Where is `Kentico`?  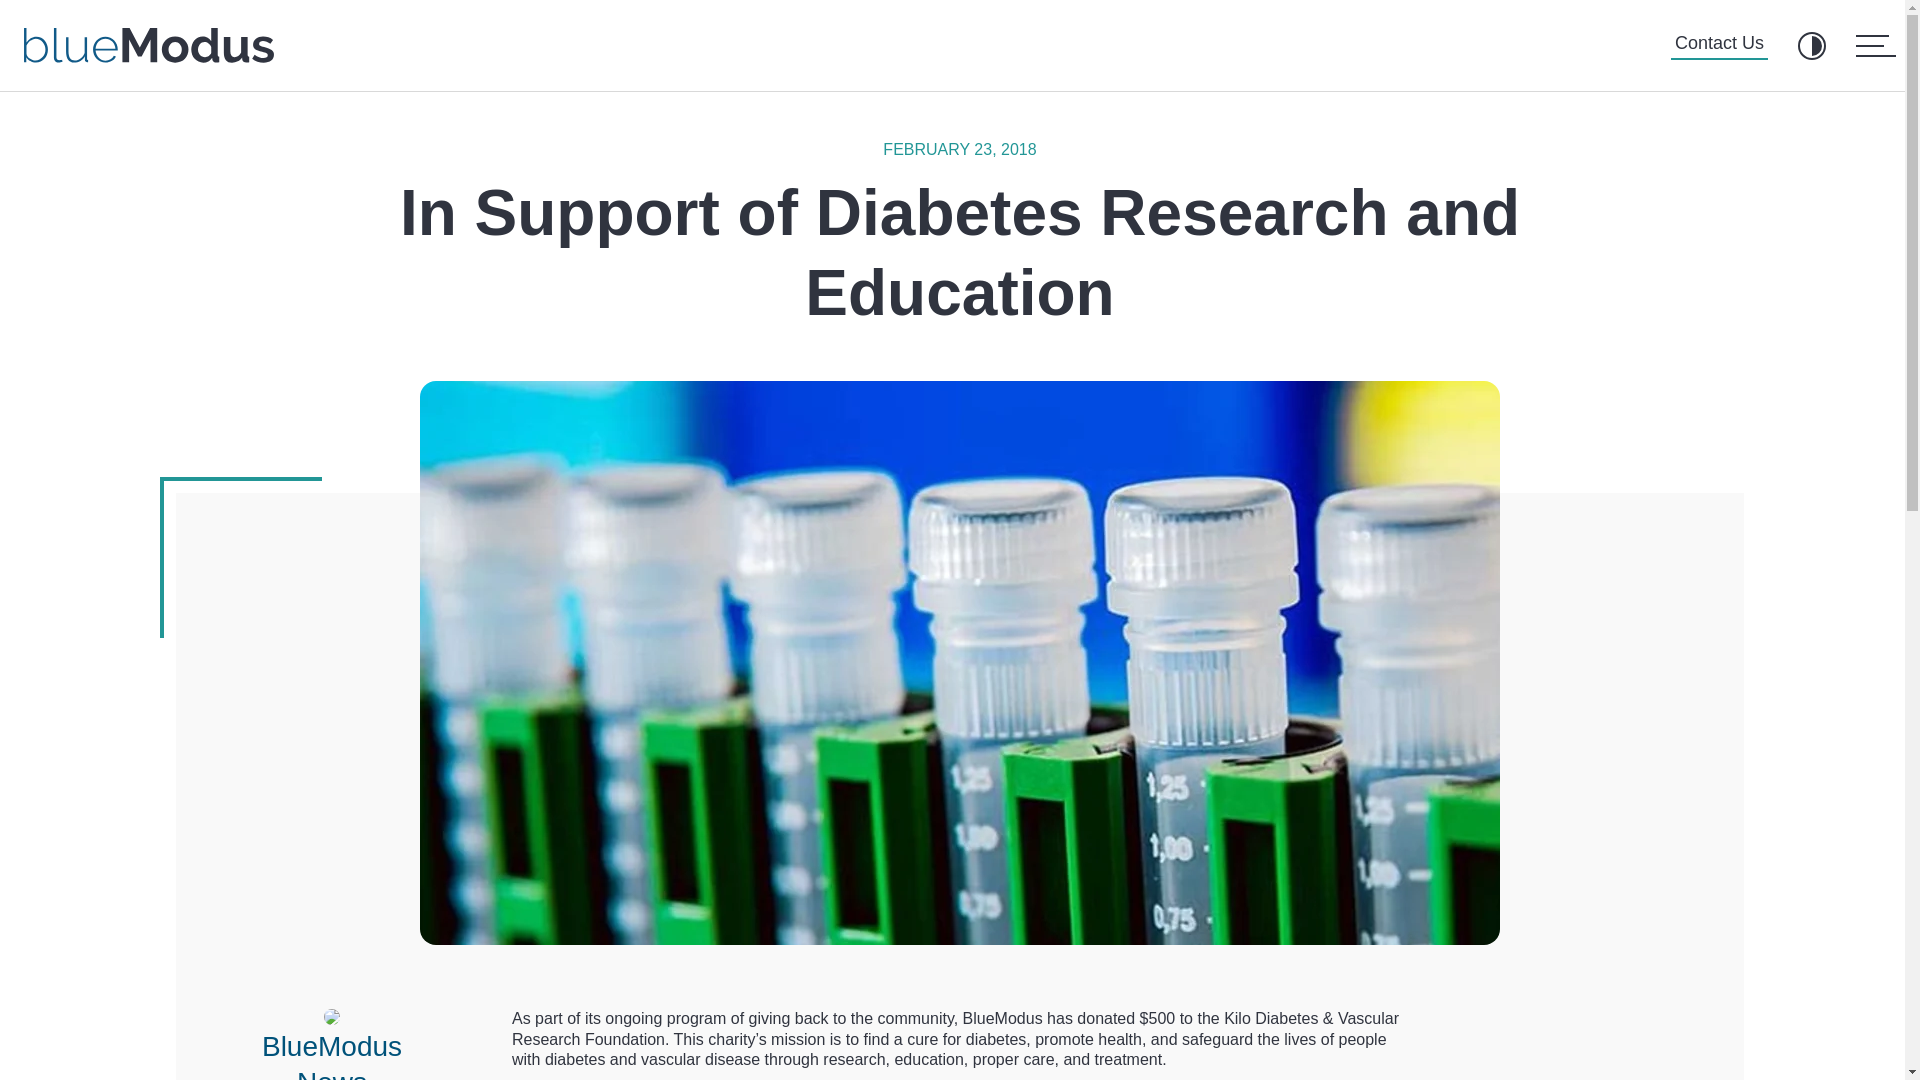
Kentico is located at coordinates (1333, 762).